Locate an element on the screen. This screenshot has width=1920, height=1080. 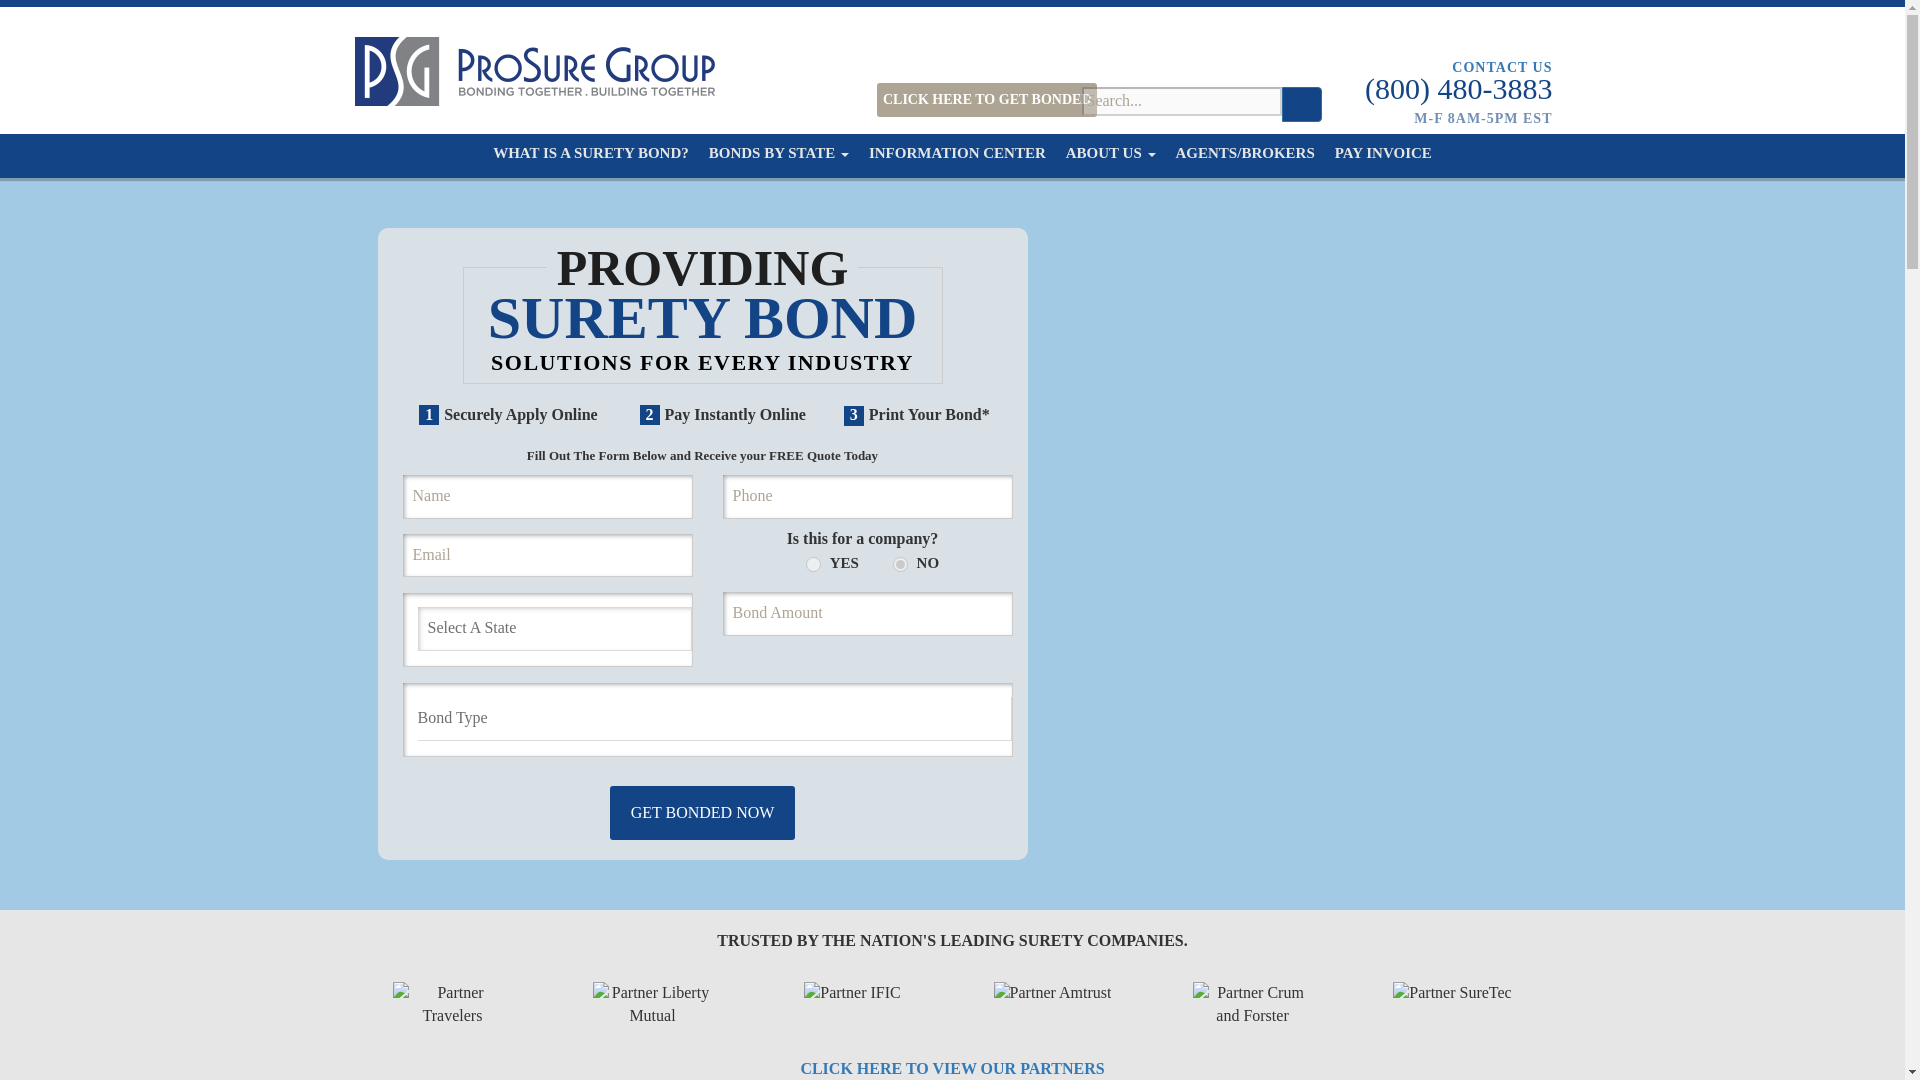
WHAT IS A SURETY BOND? is located at coordinates (591, 152).